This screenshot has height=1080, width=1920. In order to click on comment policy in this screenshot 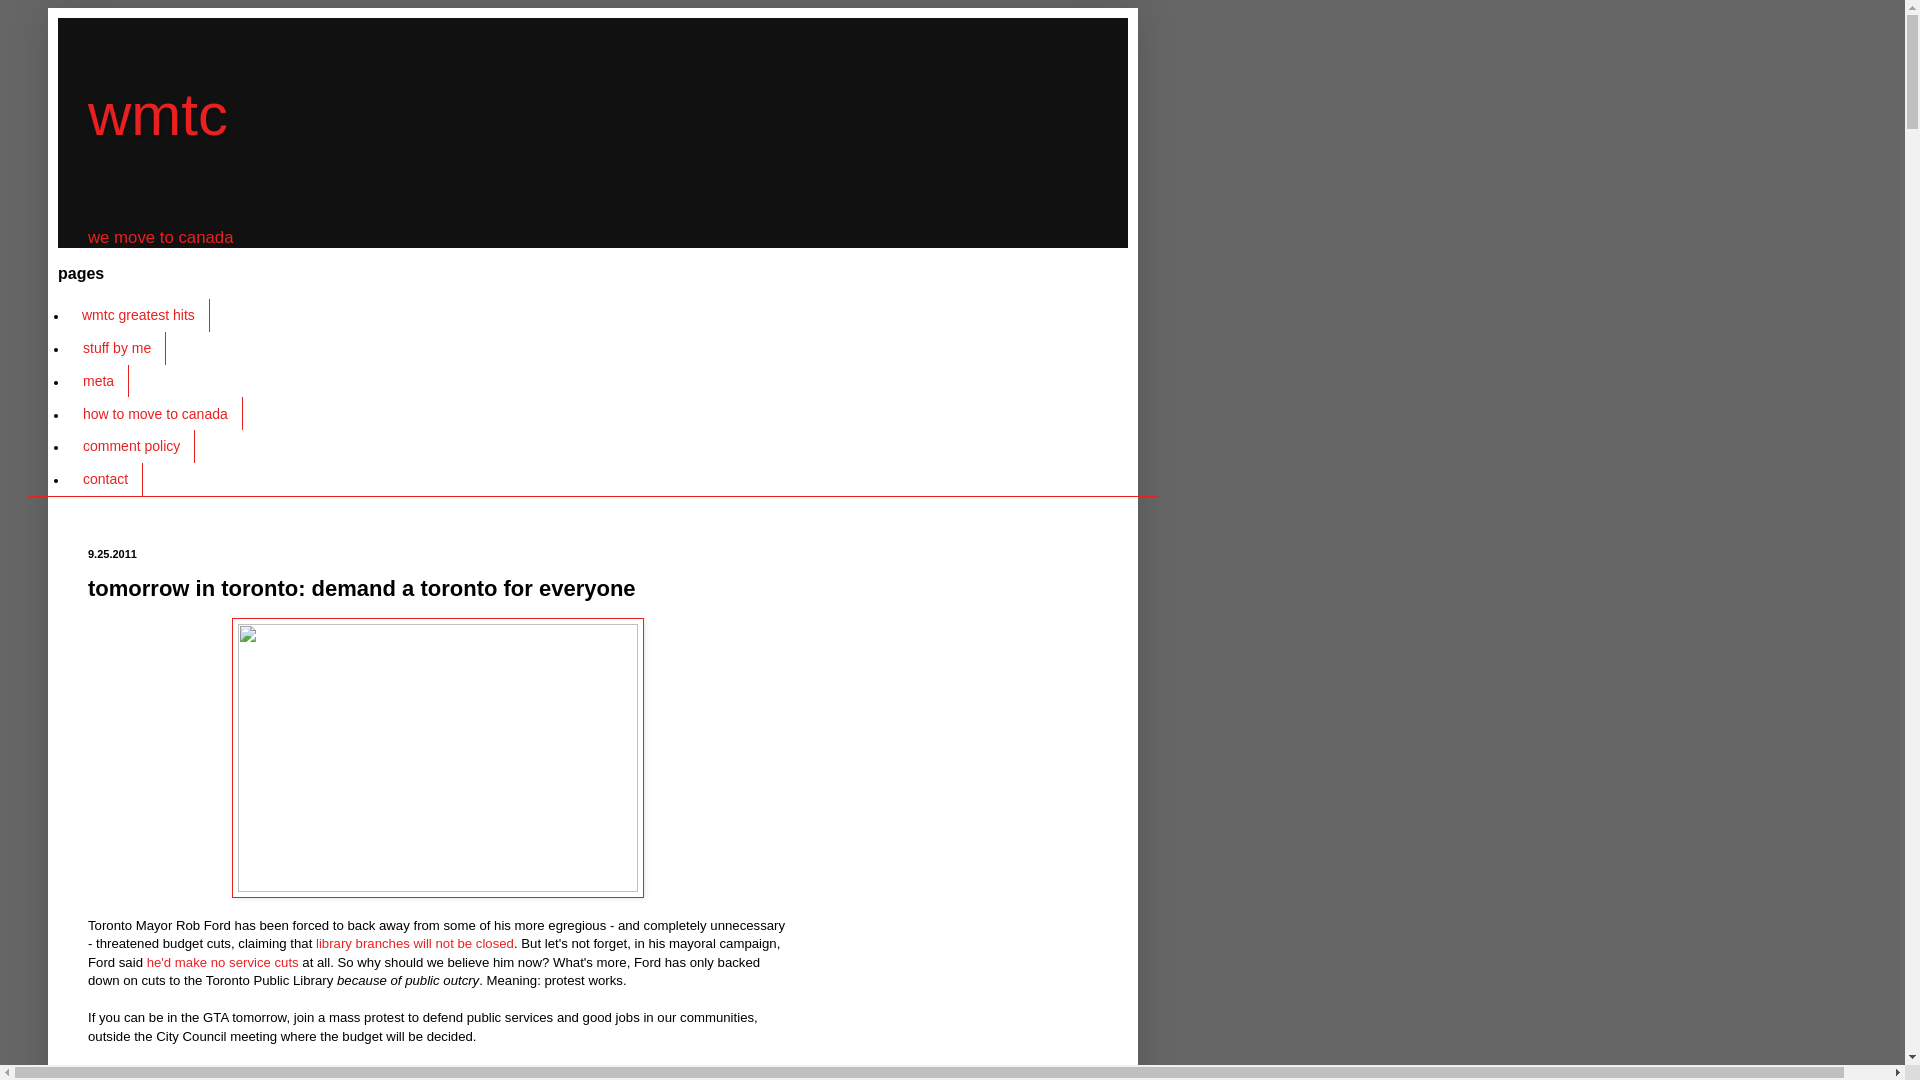, I will do `click(131, 446)`.